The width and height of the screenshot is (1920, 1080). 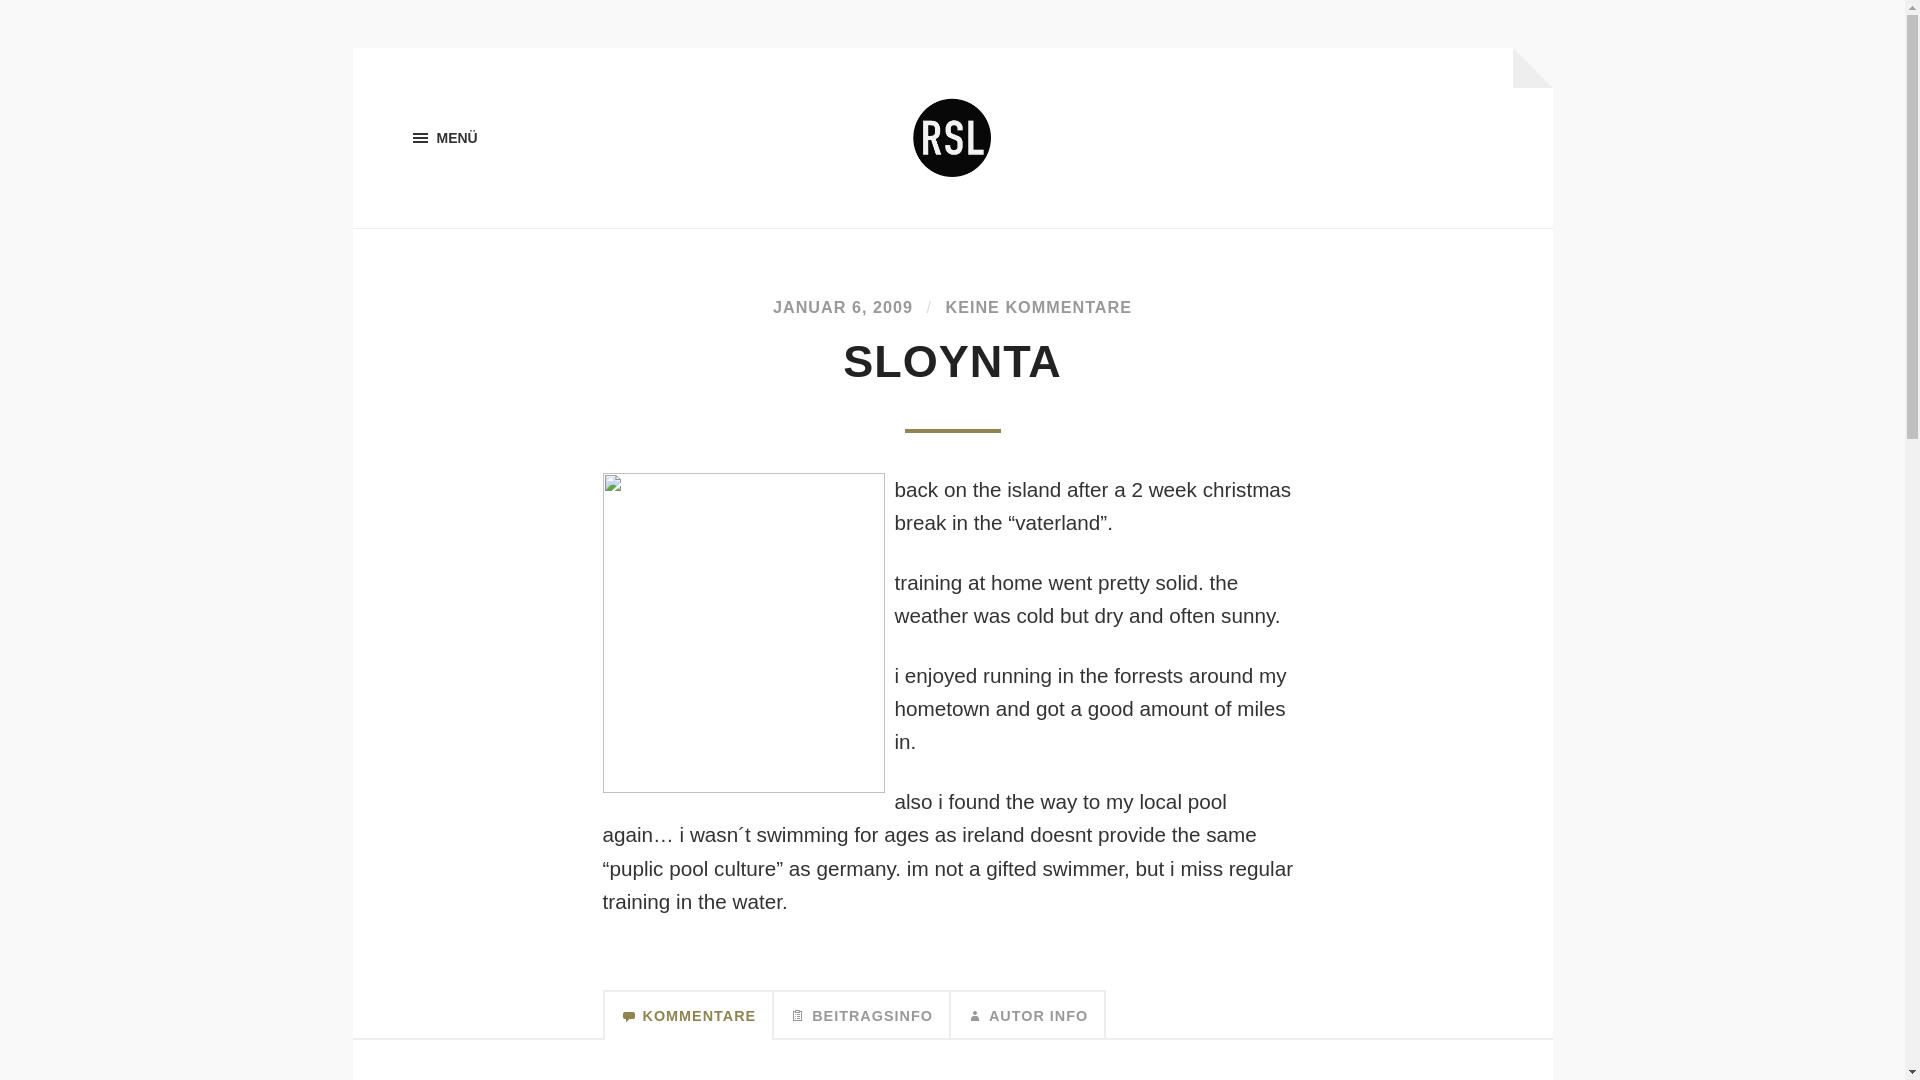 What do you see at coordinates (1038, 307) in the screenshot?
I see `KEINE KOMMENTARE` at bounding box center [1038, 307].